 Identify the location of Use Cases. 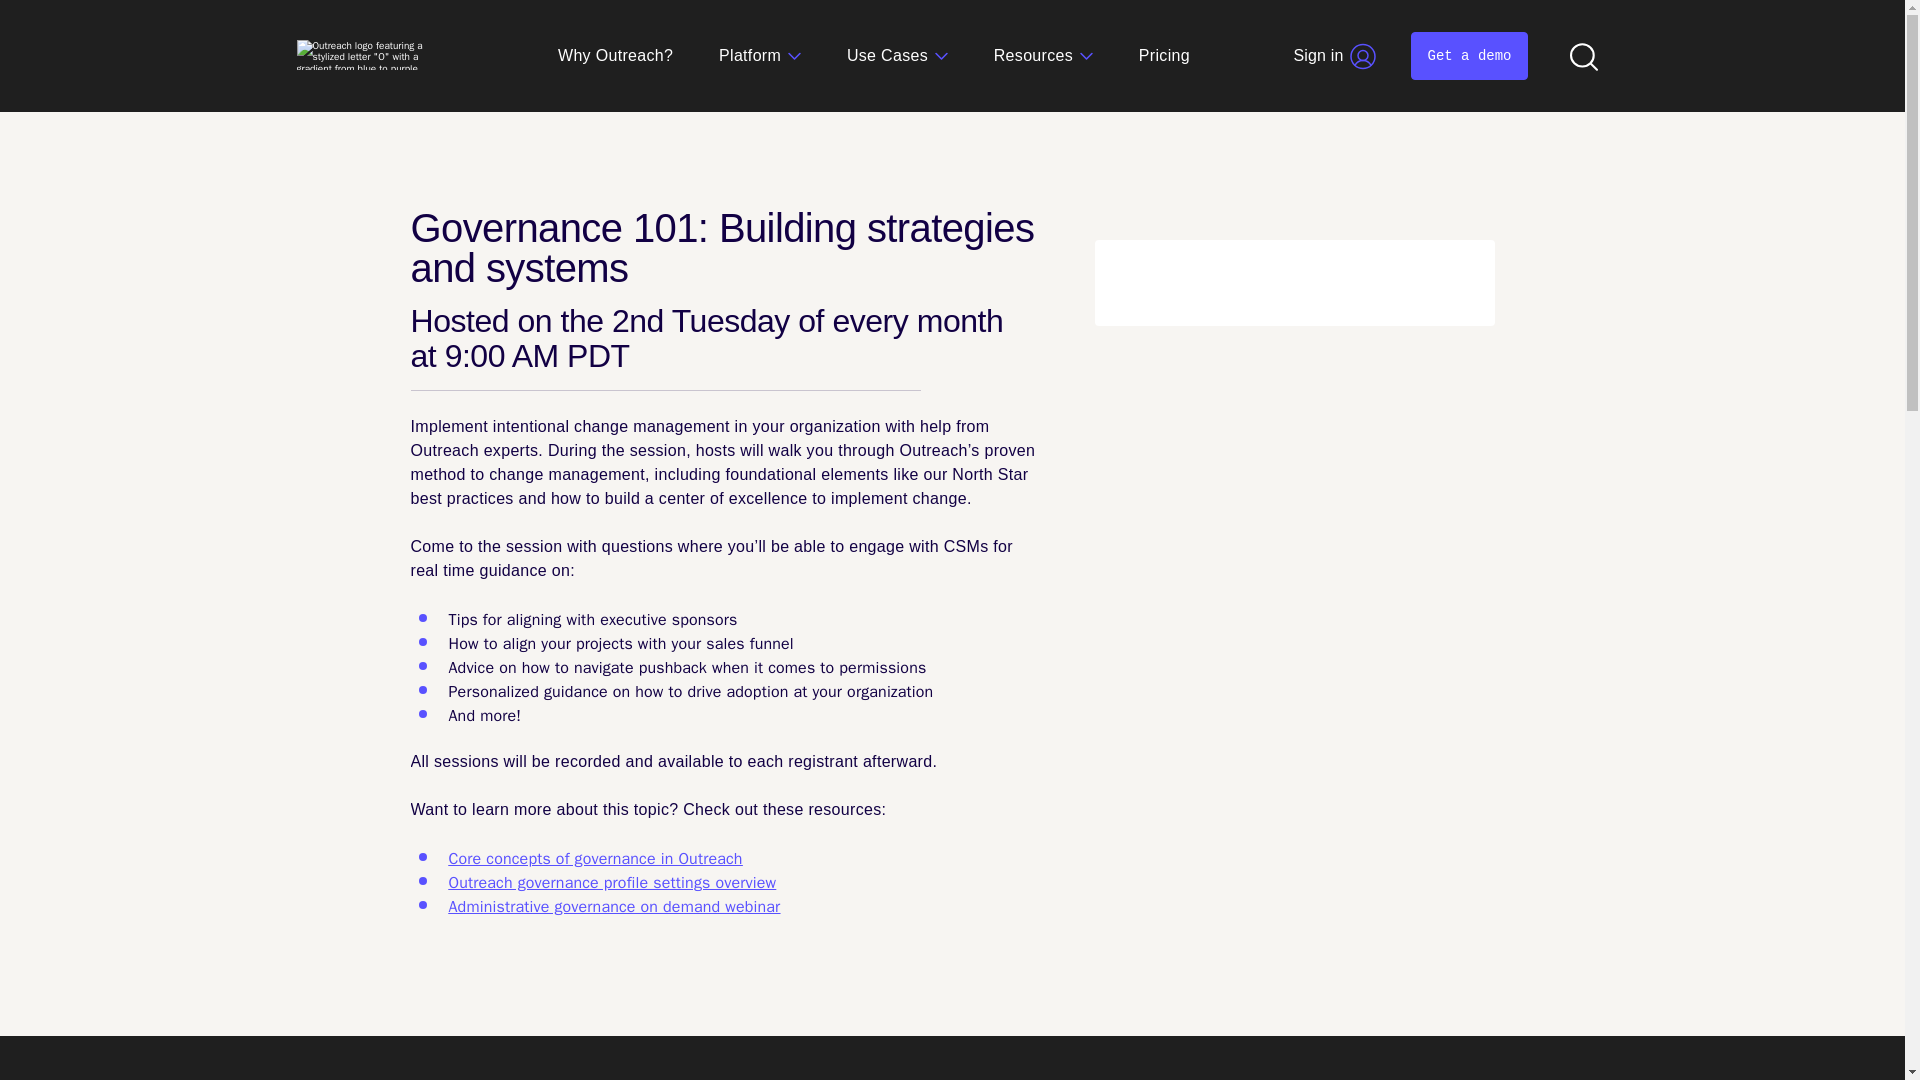
(897, 56).